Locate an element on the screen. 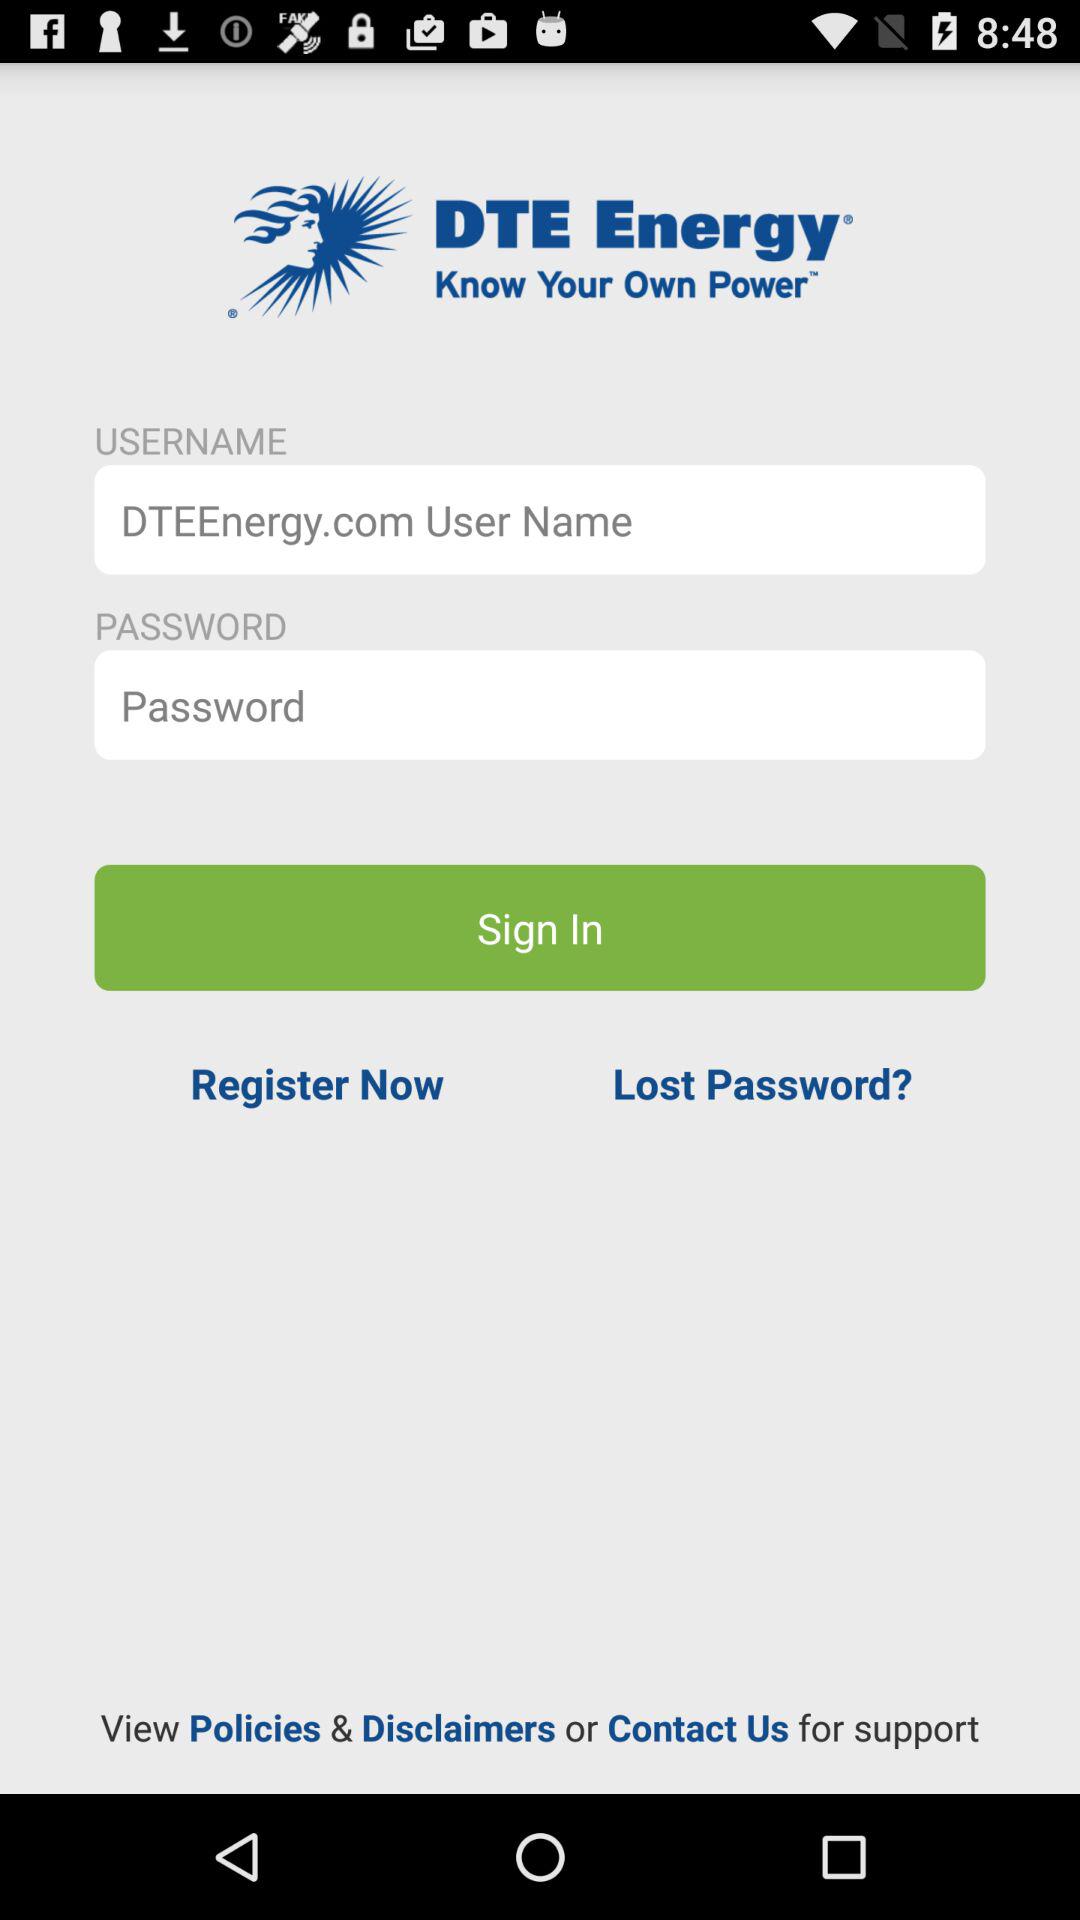 This screenshot has height=1920, width=1080. open the icon below sign in icon is located at coordinates (317, 1082).